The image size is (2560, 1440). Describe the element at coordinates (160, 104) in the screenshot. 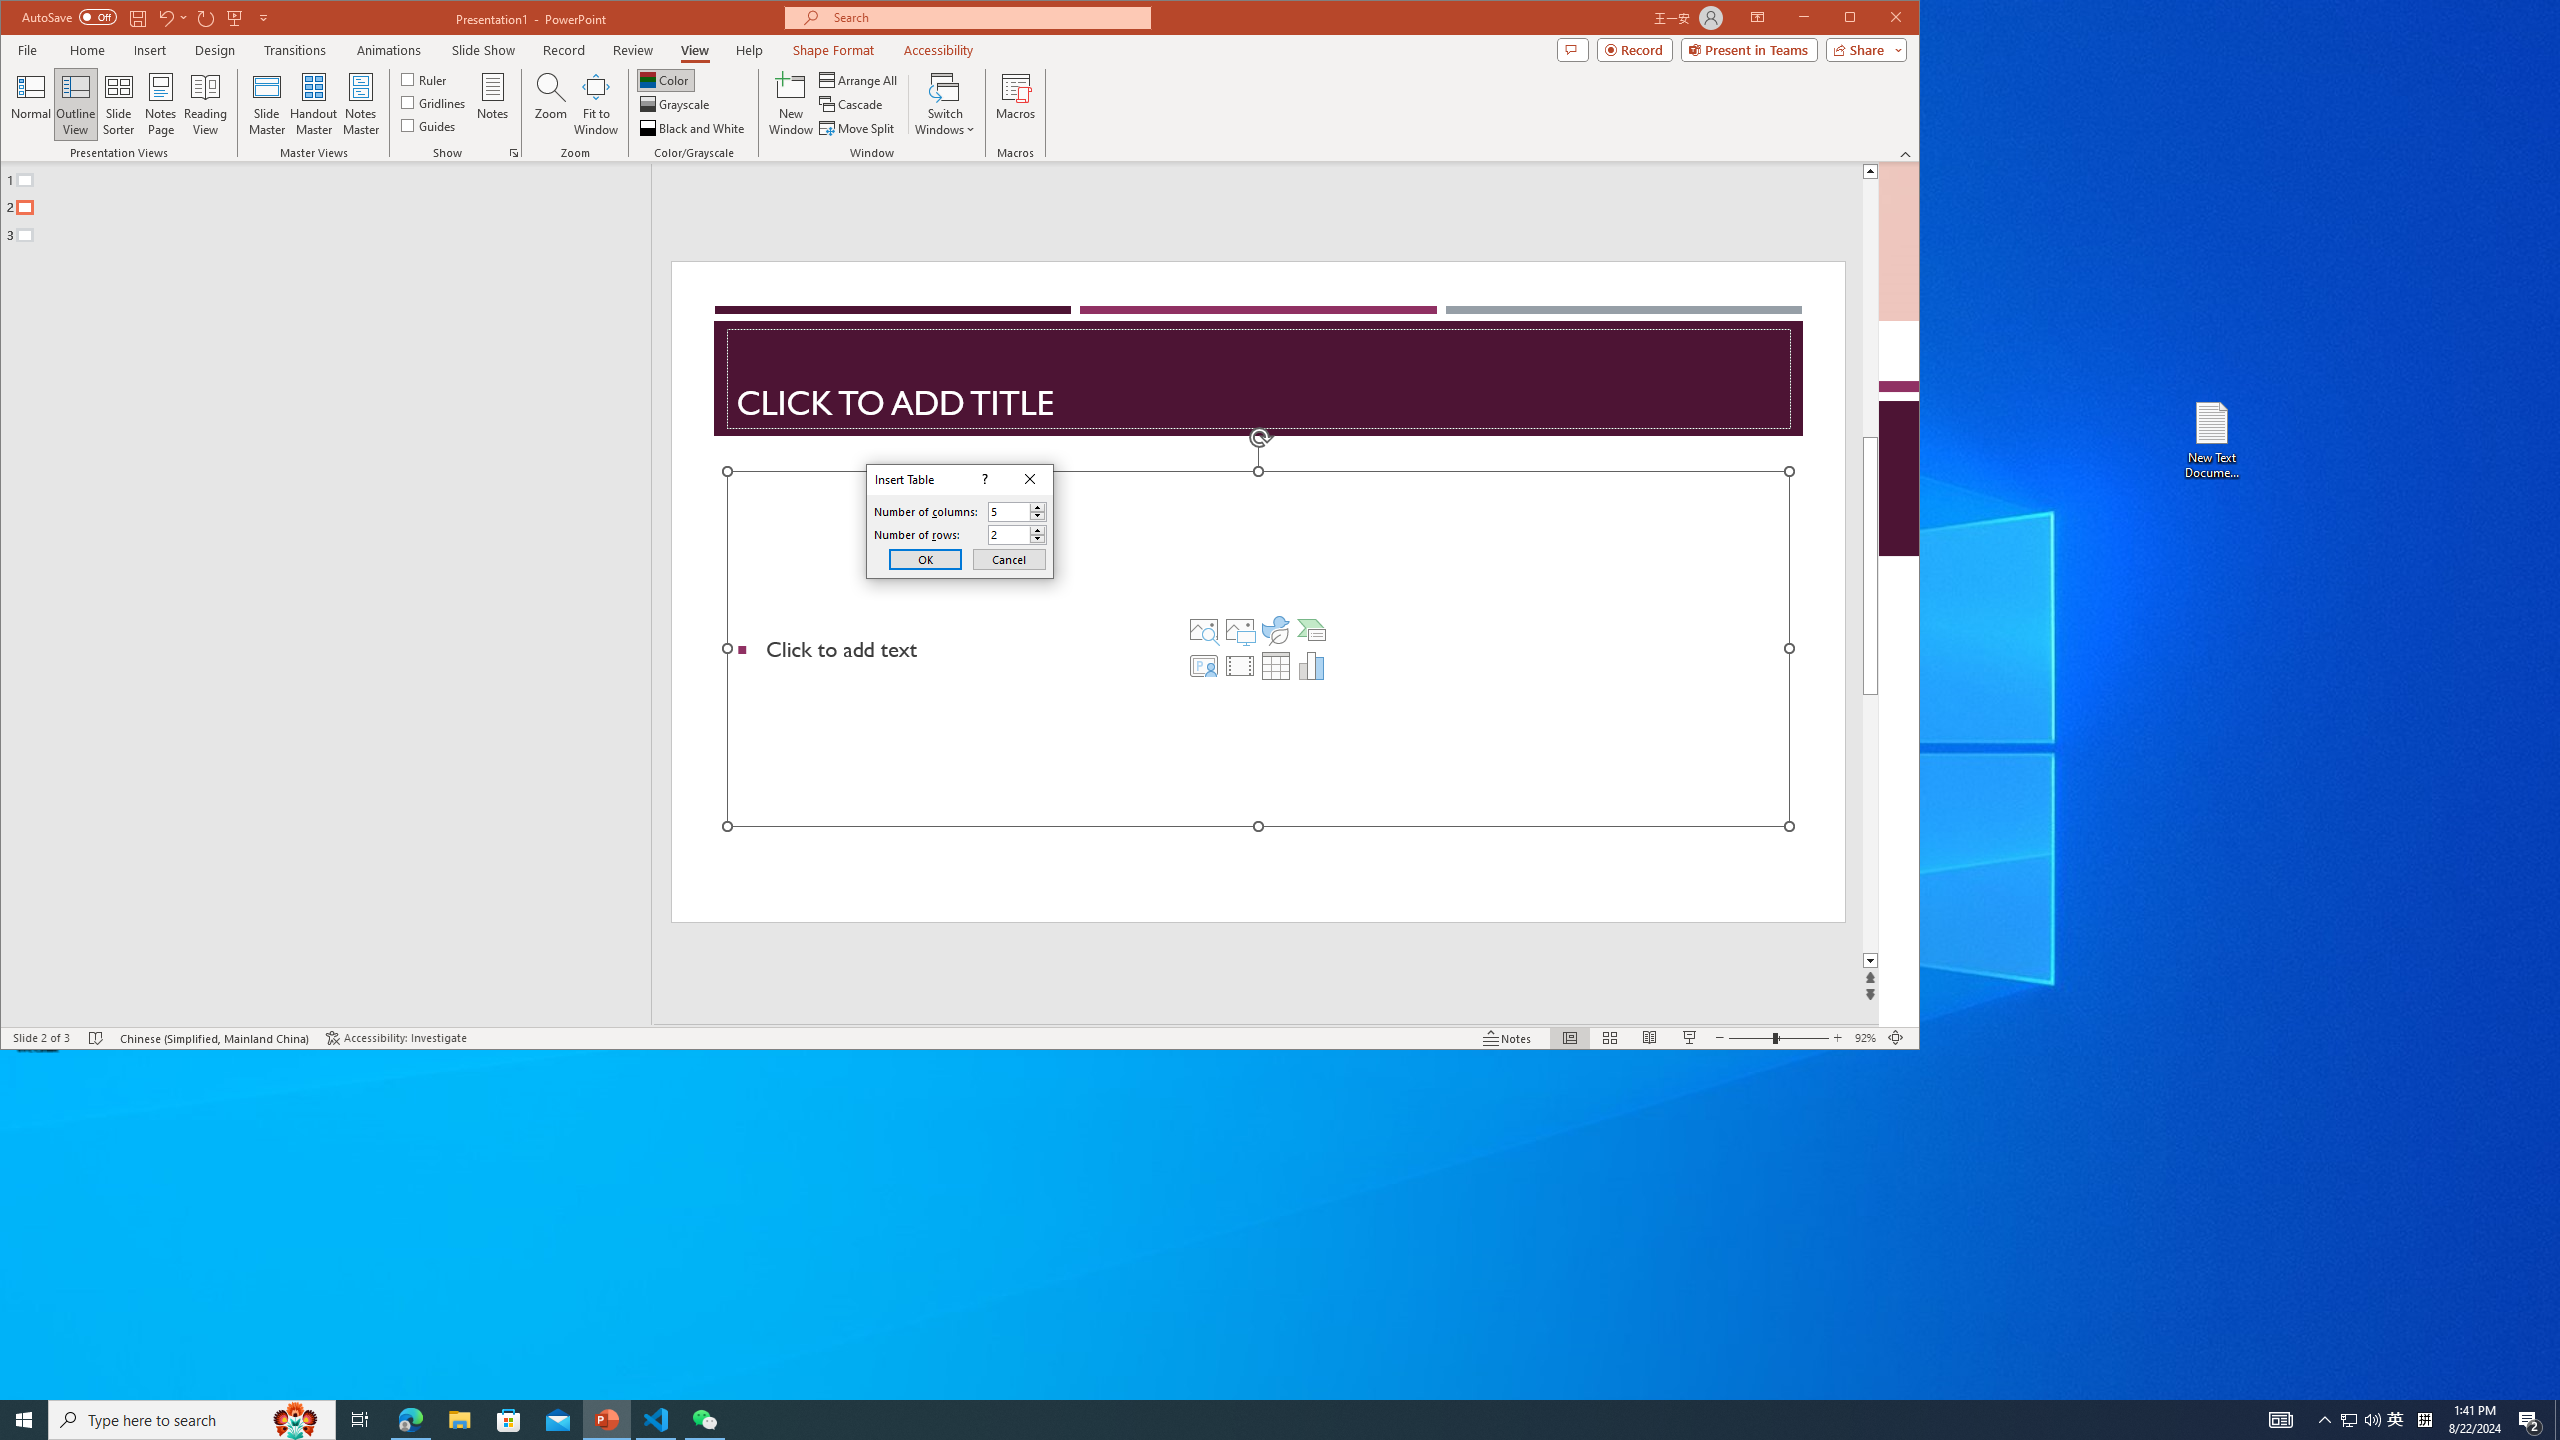

I see `Notes Page` at that location.